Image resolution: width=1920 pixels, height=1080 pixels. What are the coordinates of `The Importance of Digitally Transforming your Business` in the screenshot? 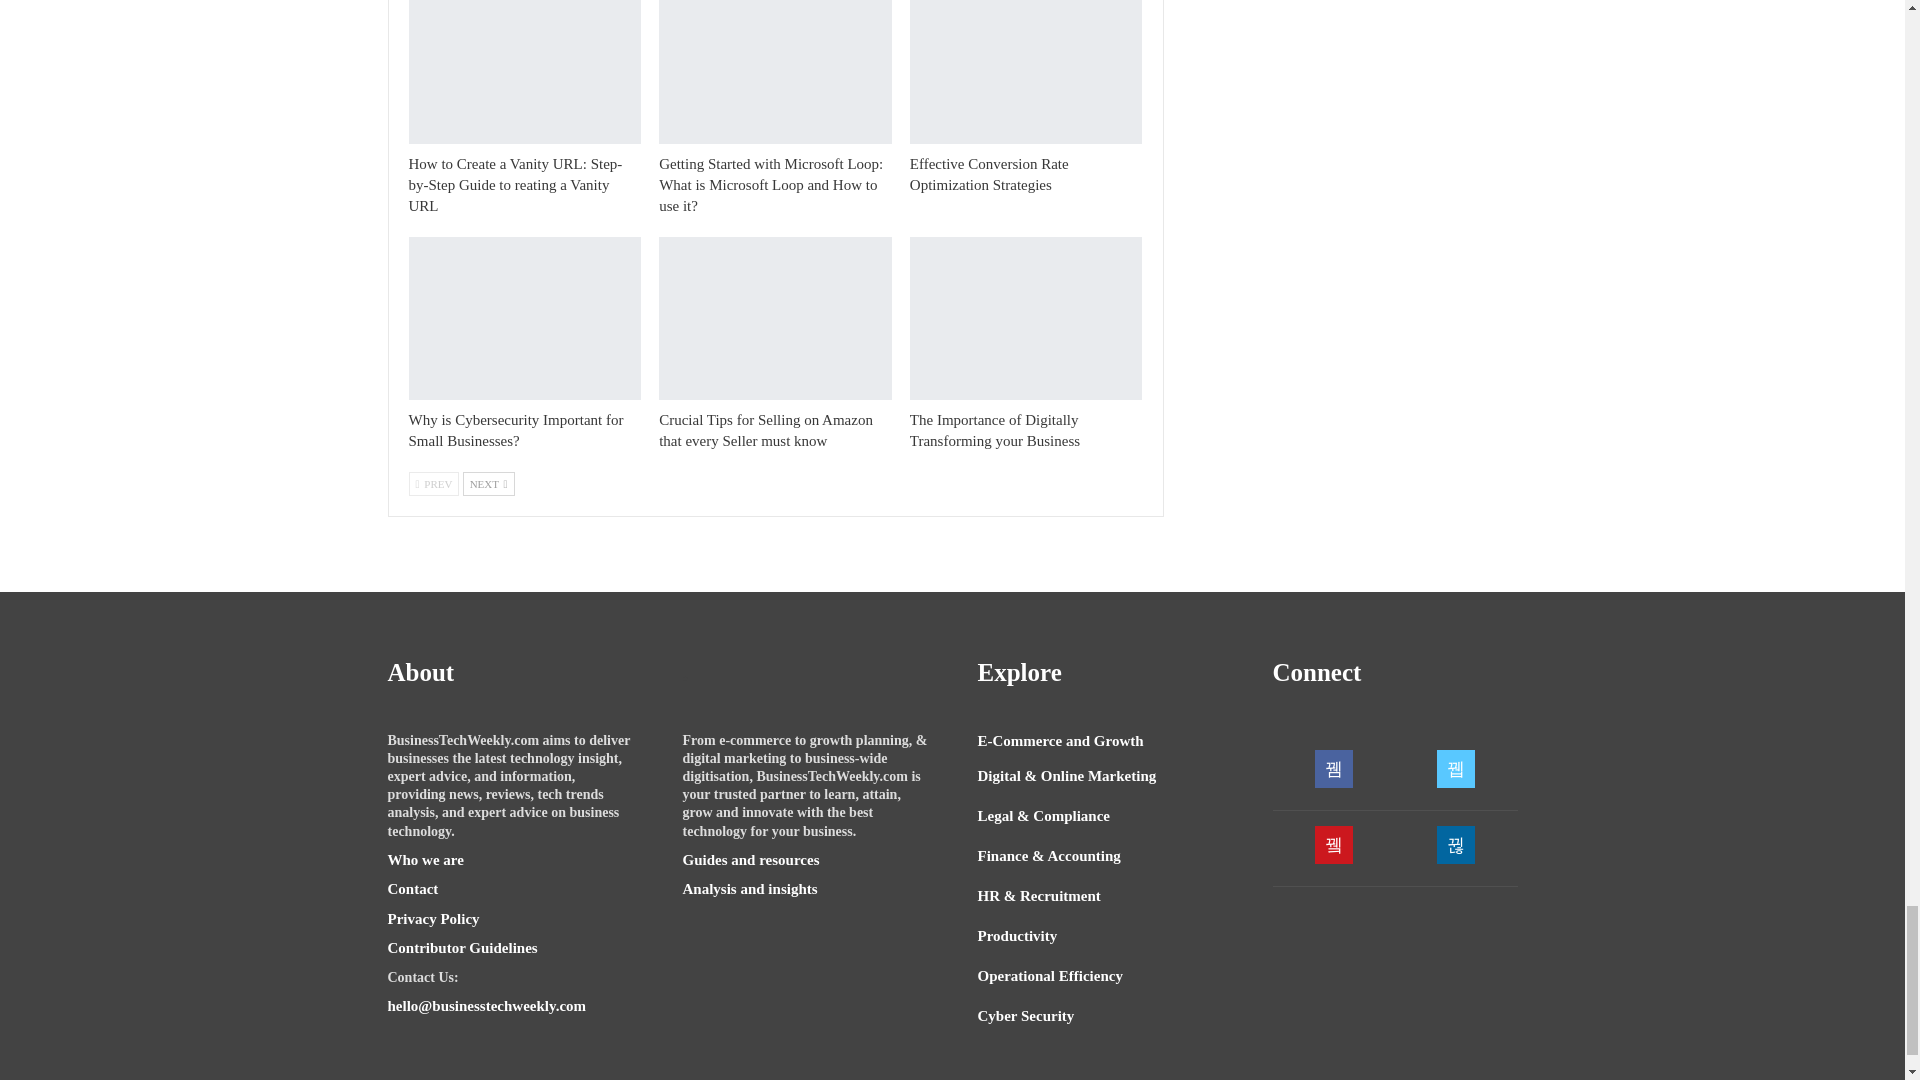 It's located at (994, 430).